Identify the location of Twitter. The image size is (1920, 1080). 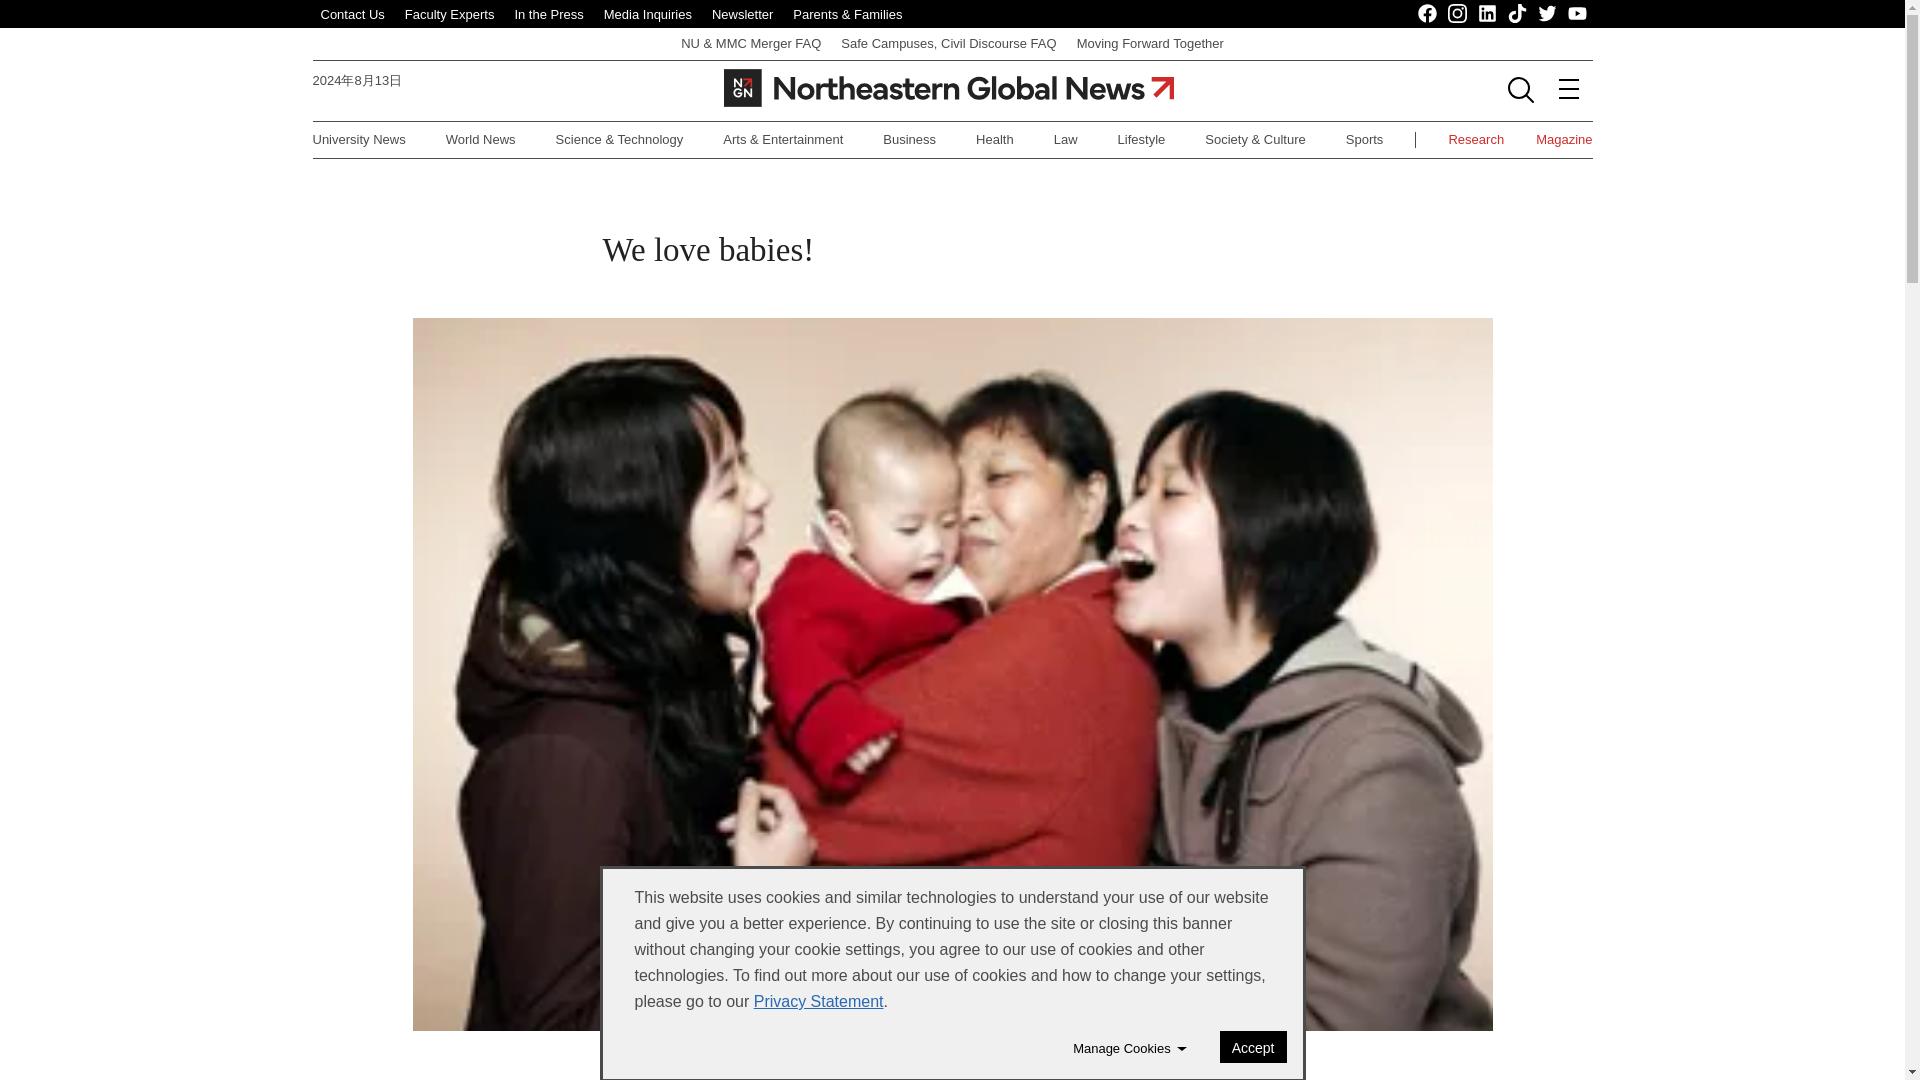
(1547, 14).